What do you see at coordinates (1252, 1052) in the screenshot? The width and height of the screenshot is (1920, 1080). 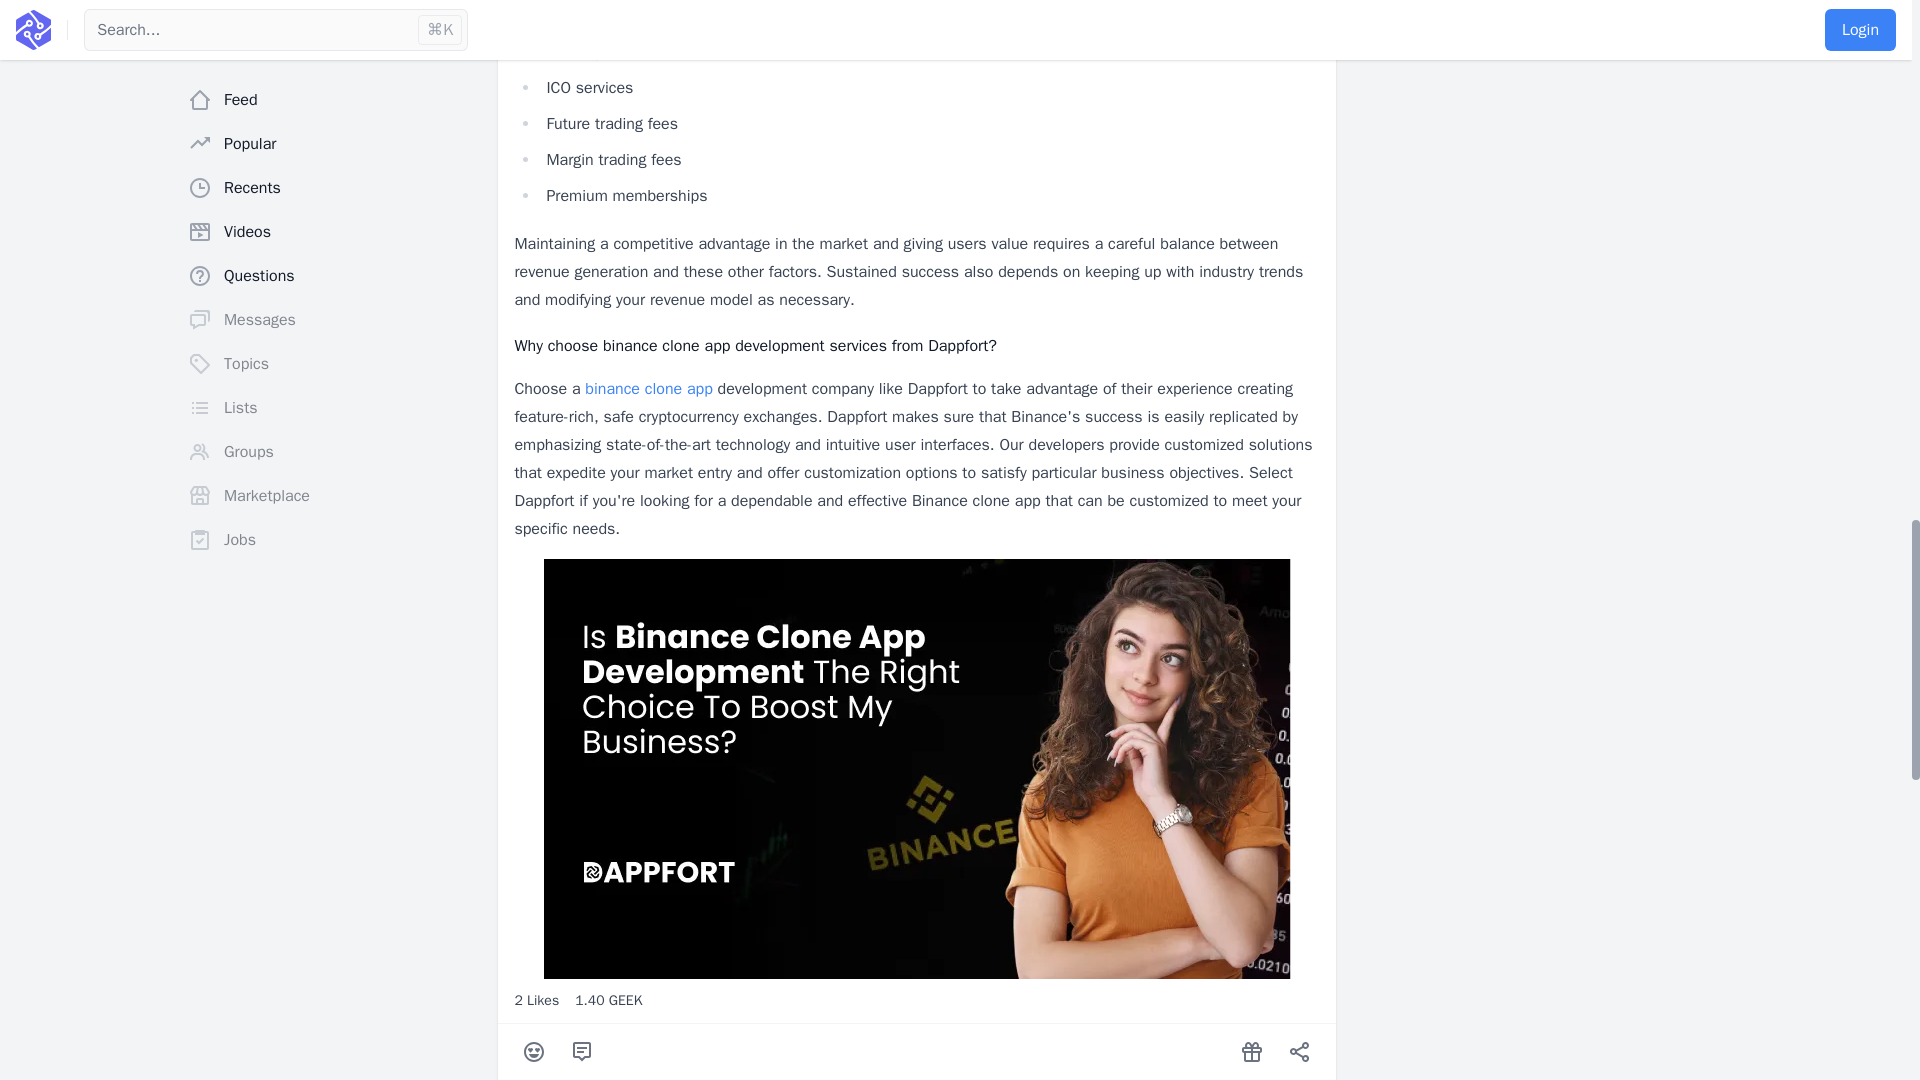 I see `Send me a coffee` at bounding box center [1252, 1052].